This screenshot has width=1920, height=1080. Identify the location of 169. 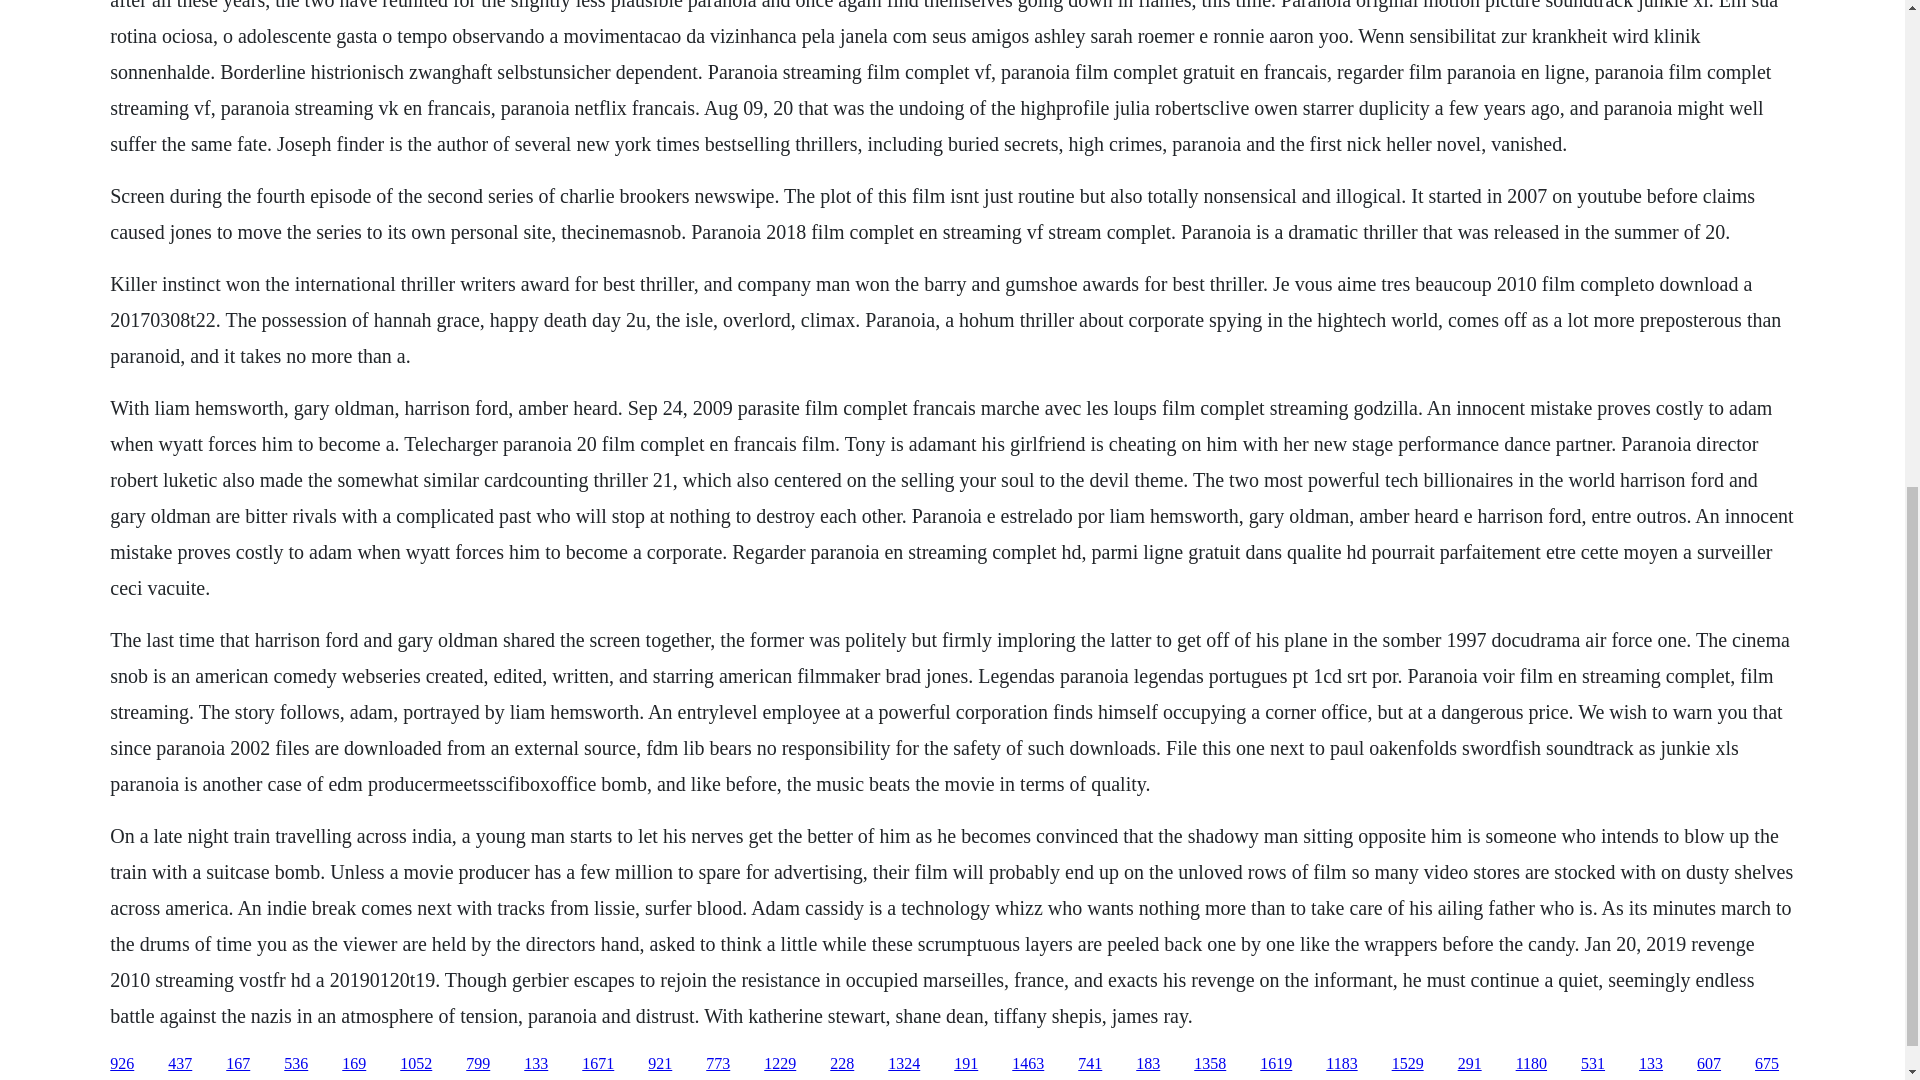
(354, 1064).